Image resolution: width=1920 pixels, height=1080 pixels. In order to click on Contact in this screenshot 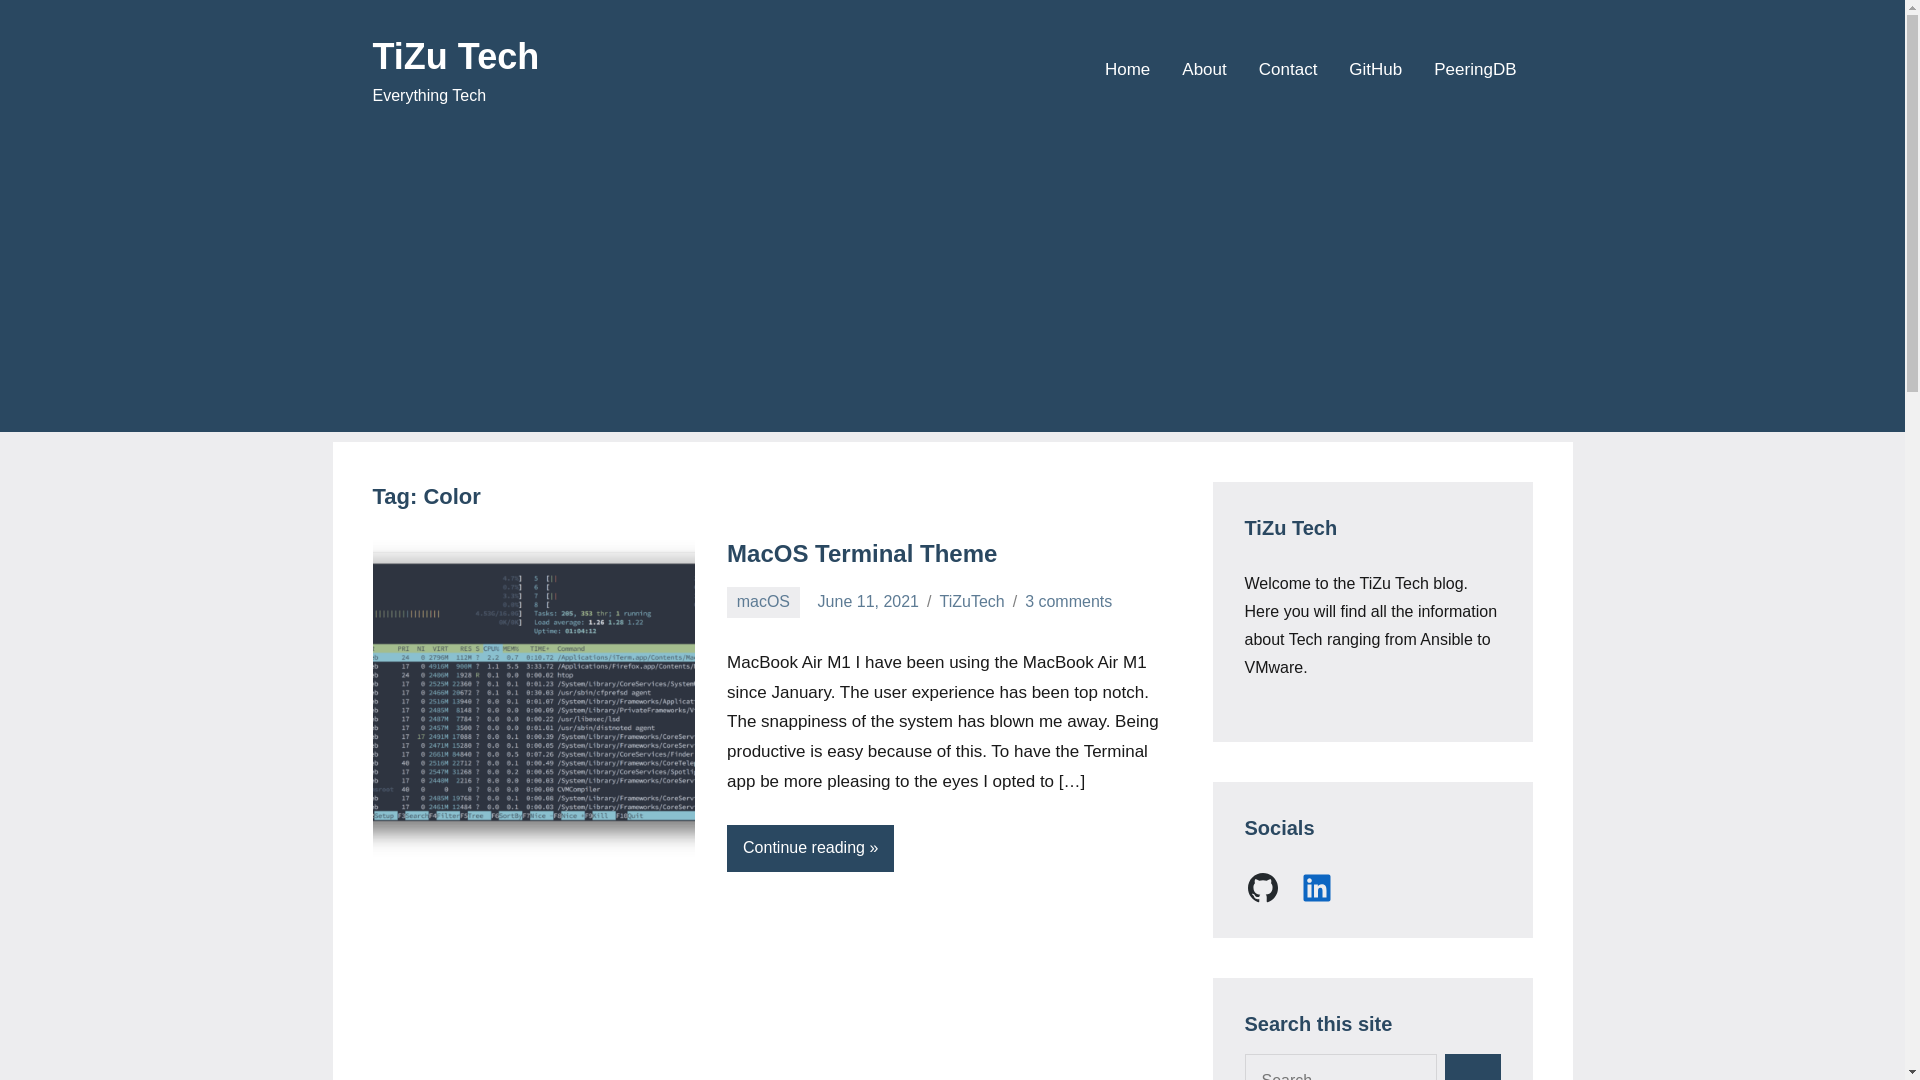, I will do `click(1288, 70)`.